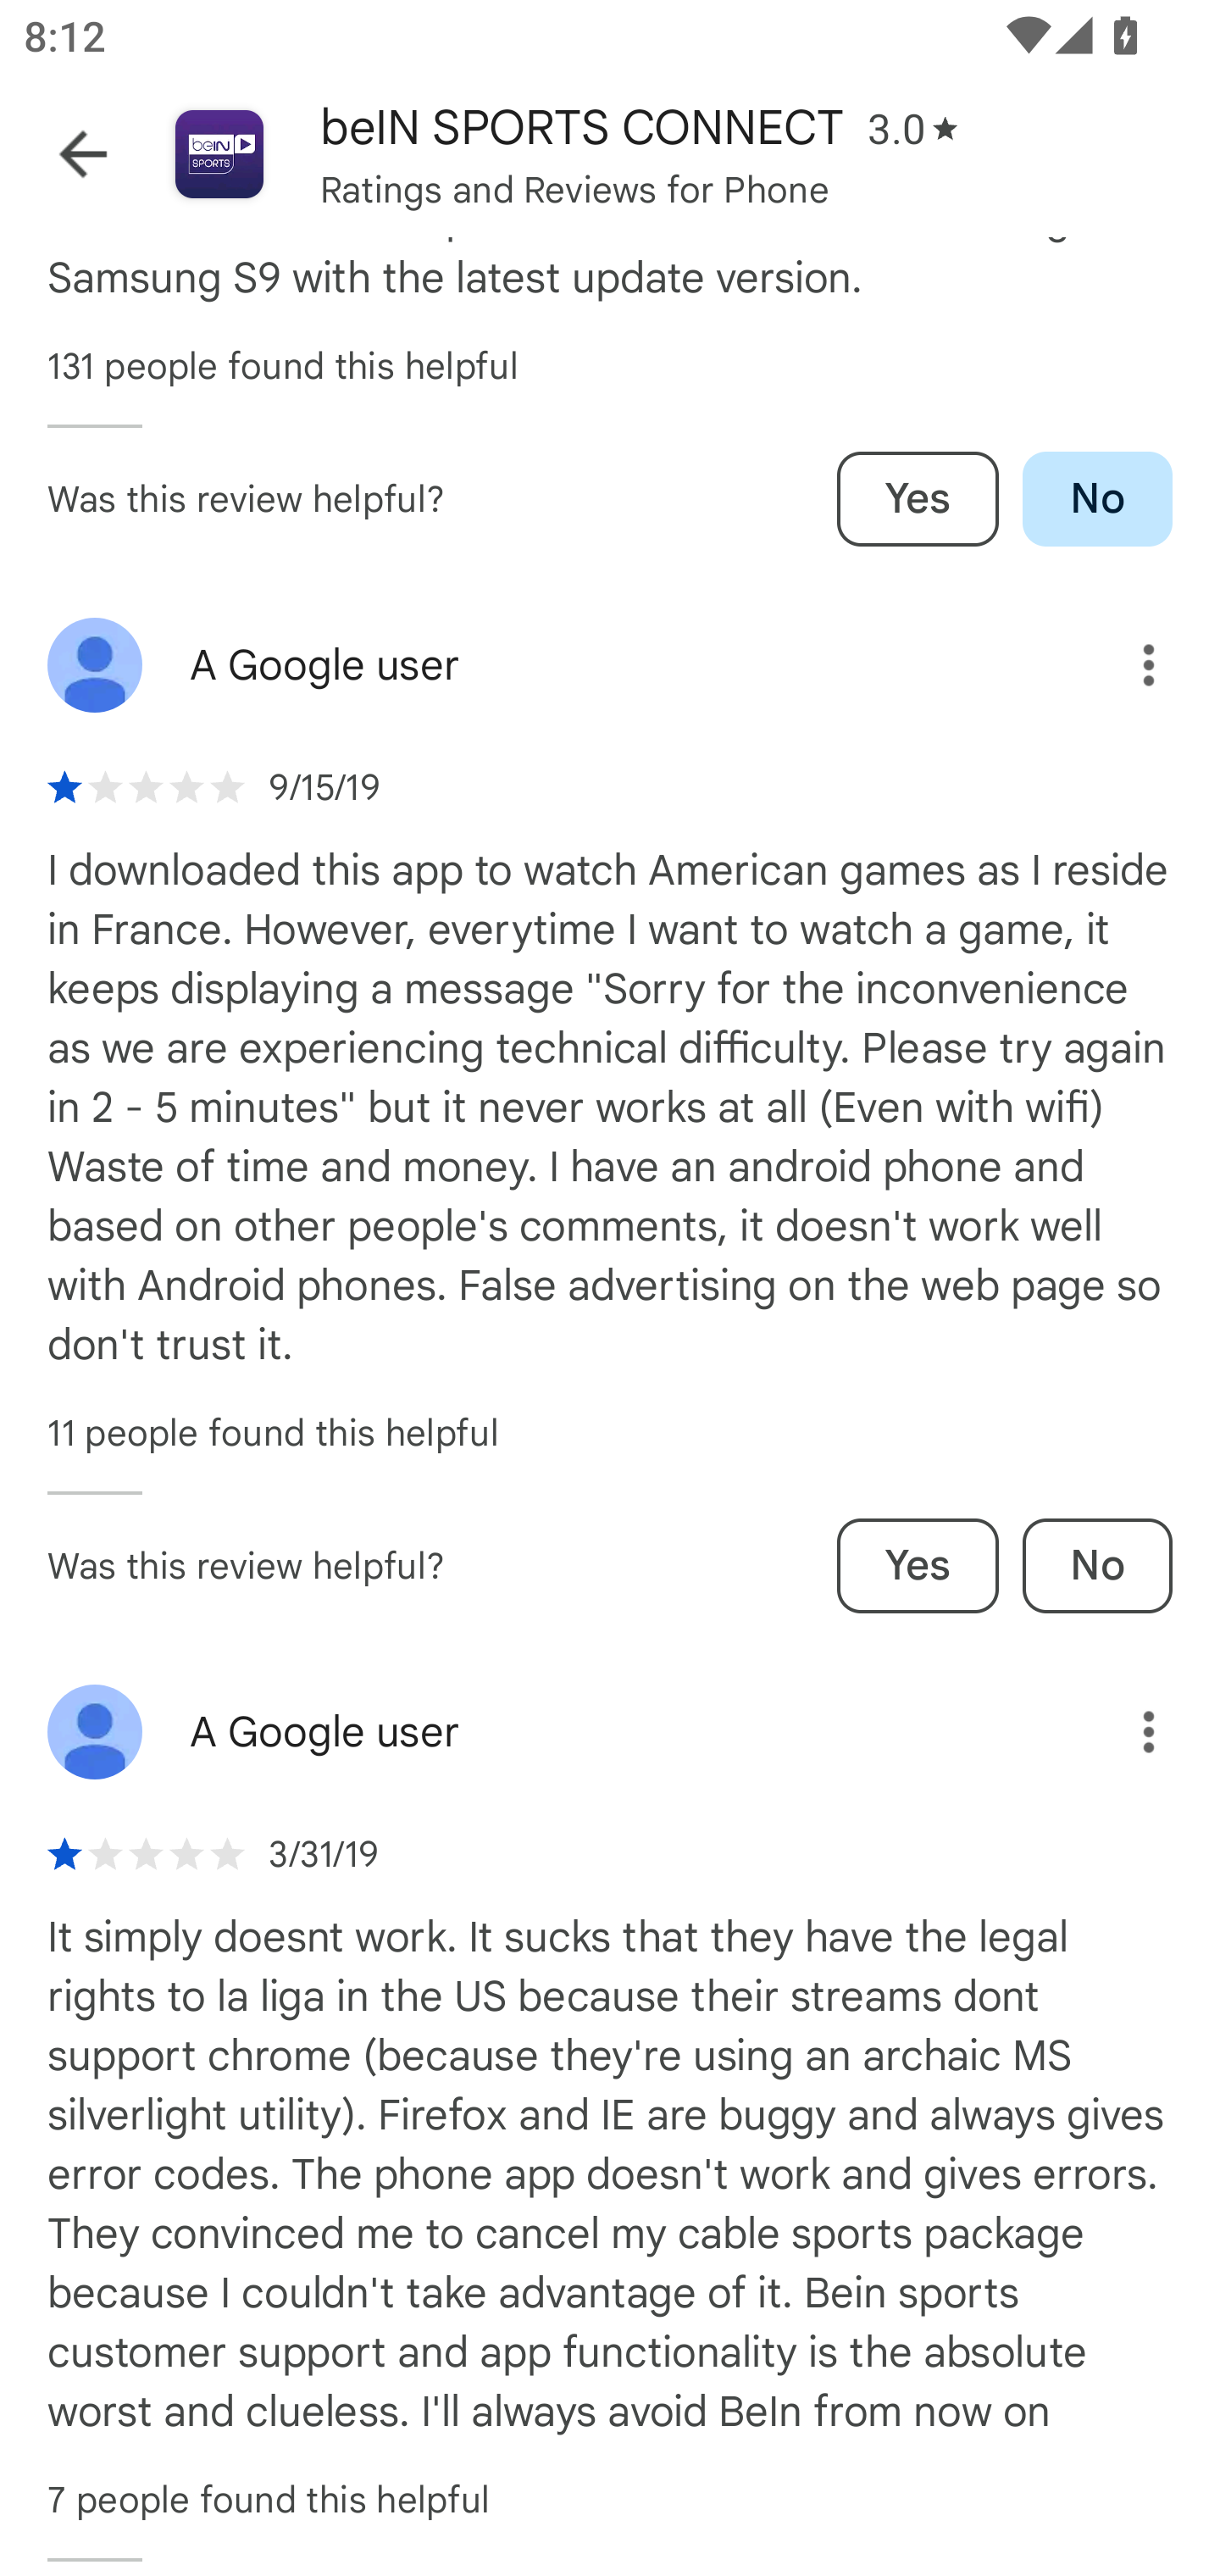  I want to click on Options, so click(1124, 666).